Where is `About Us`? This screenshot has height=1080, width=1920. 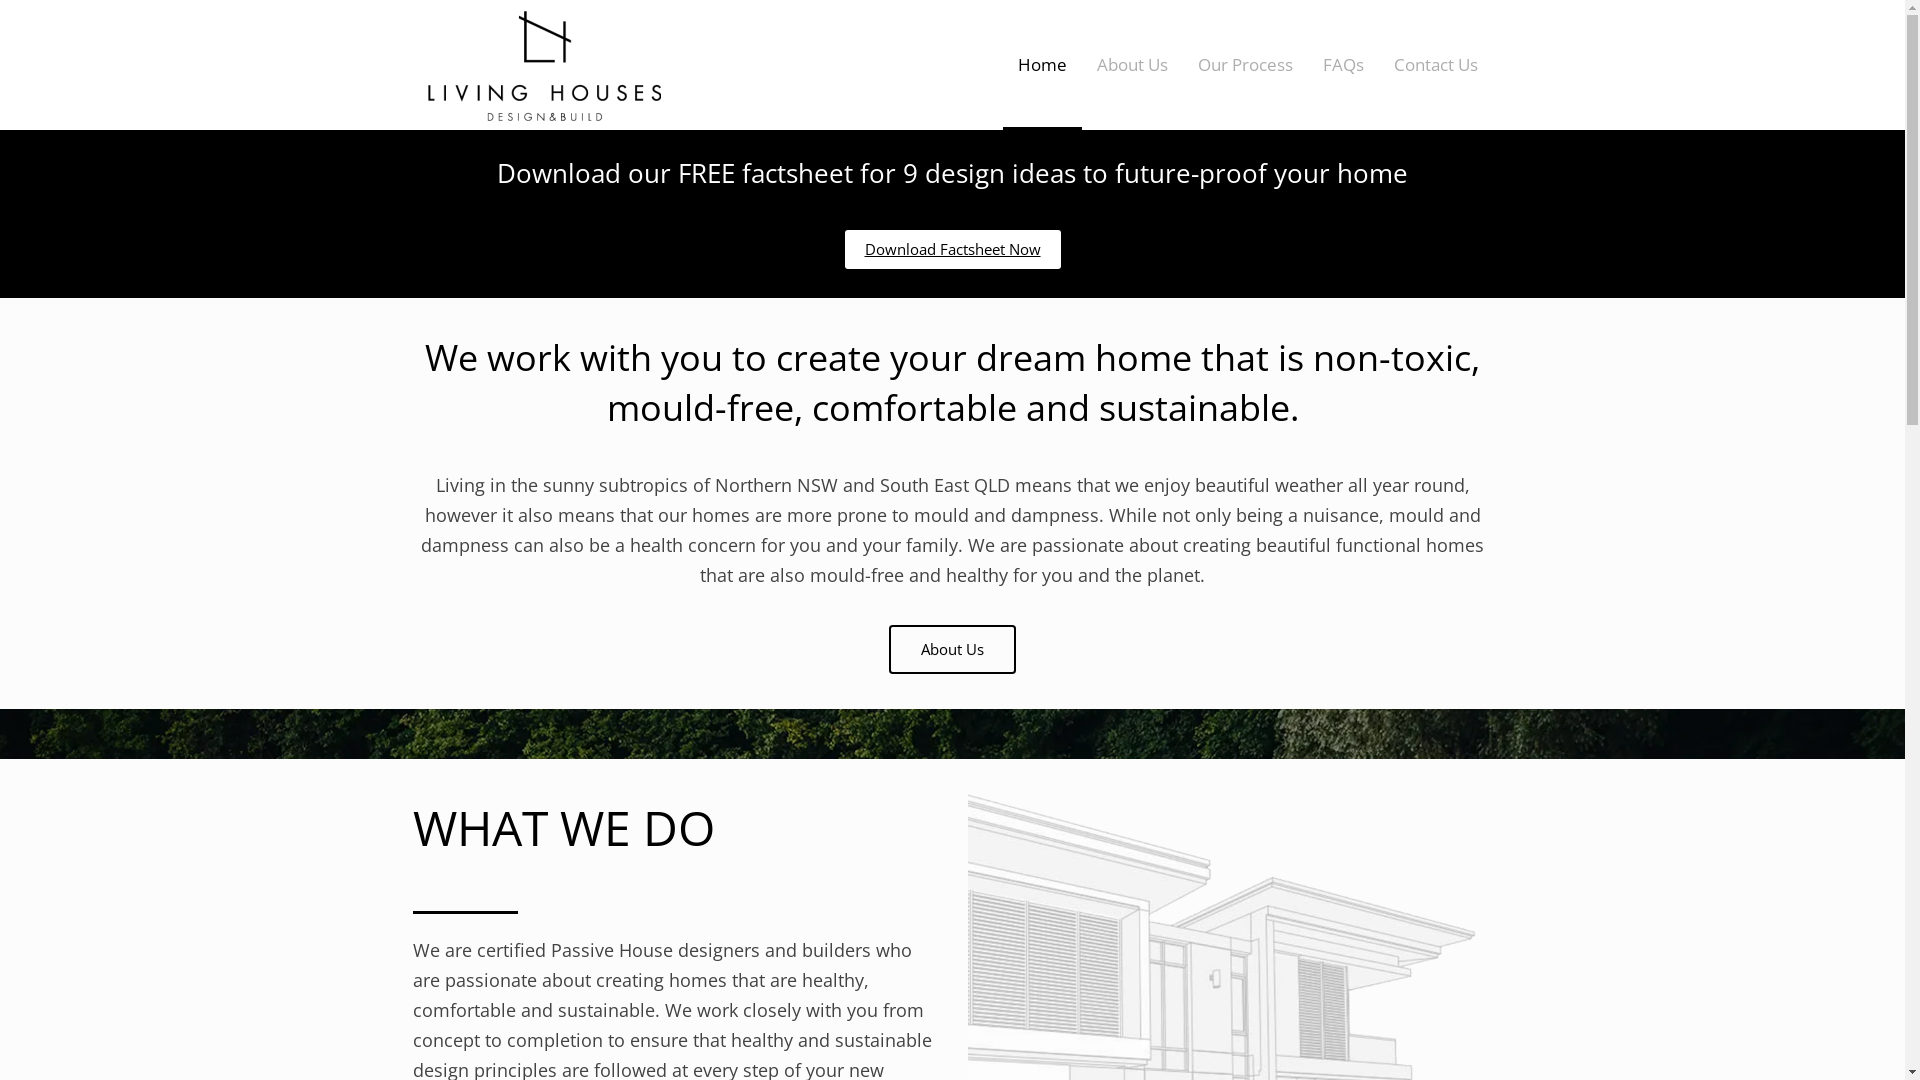 About Us is located at coordinates (952, 650).